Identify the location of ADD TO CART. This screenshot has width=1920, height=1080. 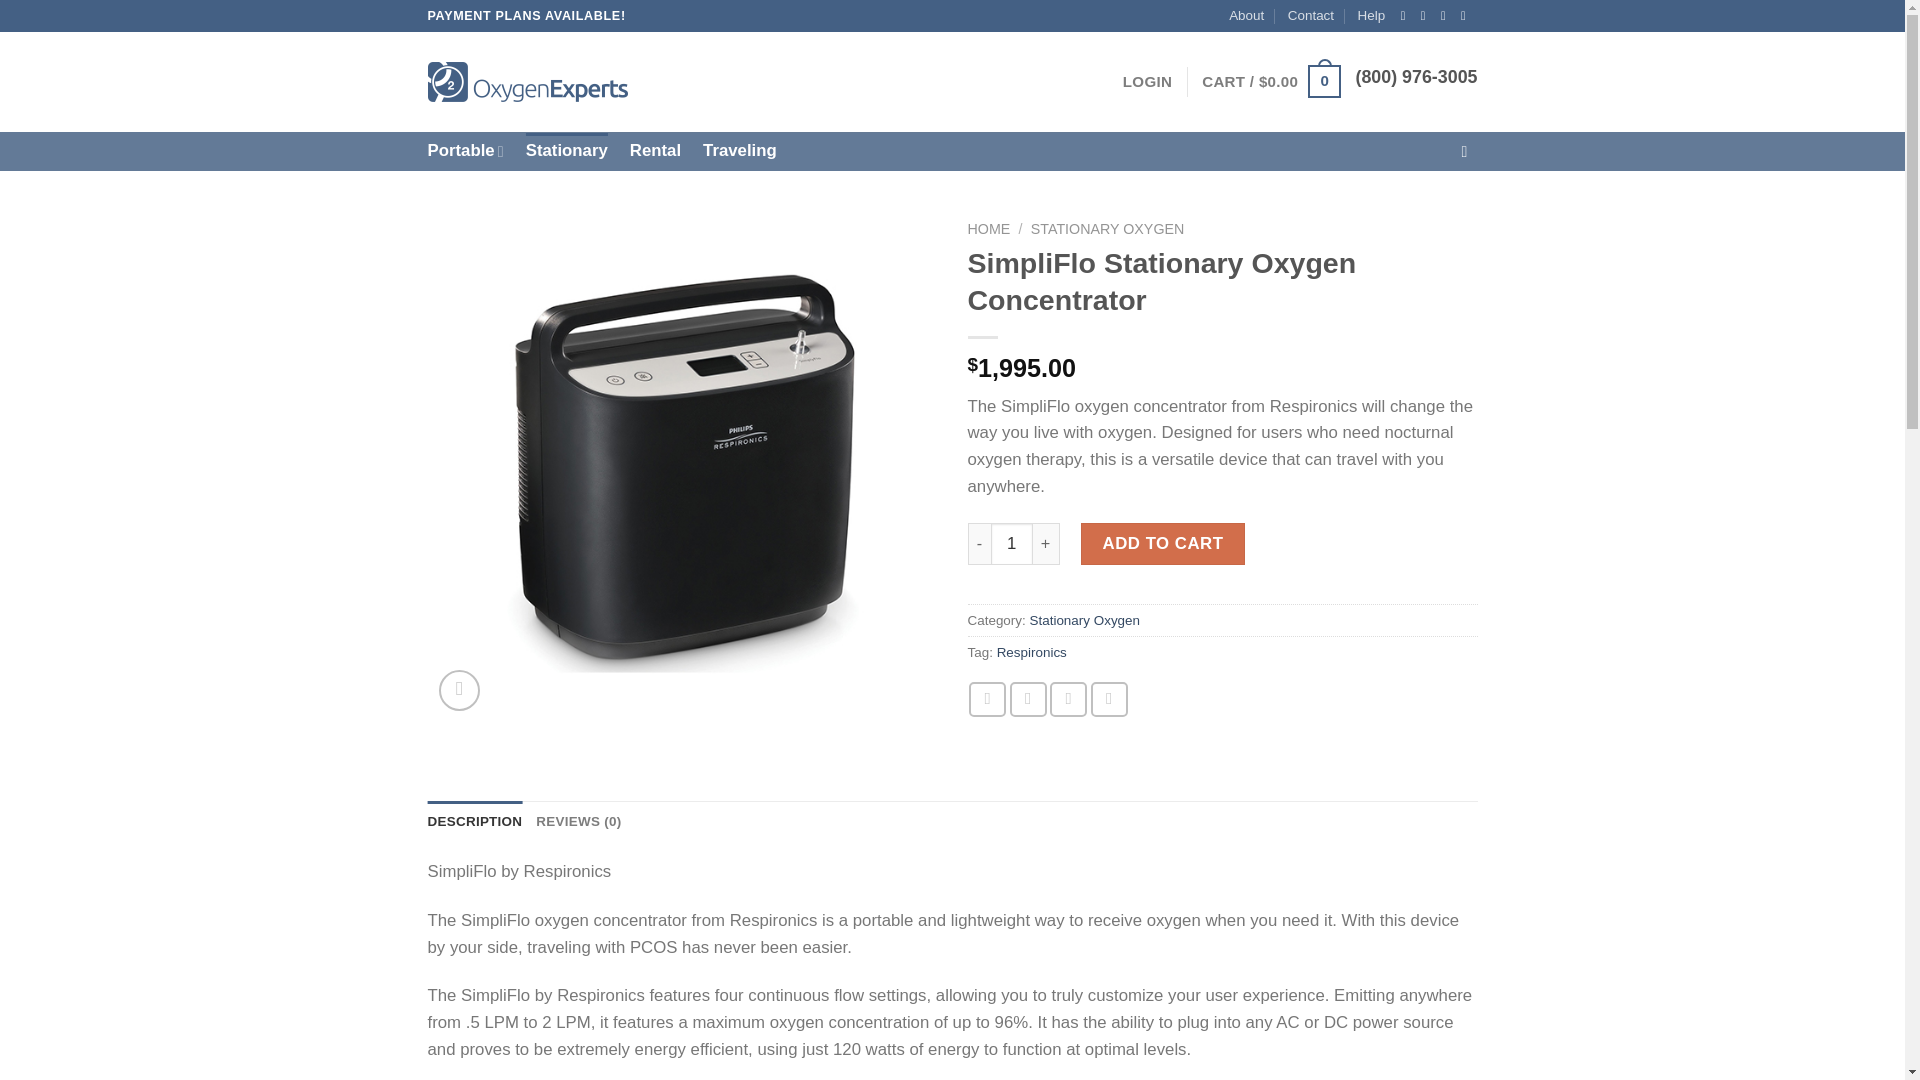
(1162, 543).